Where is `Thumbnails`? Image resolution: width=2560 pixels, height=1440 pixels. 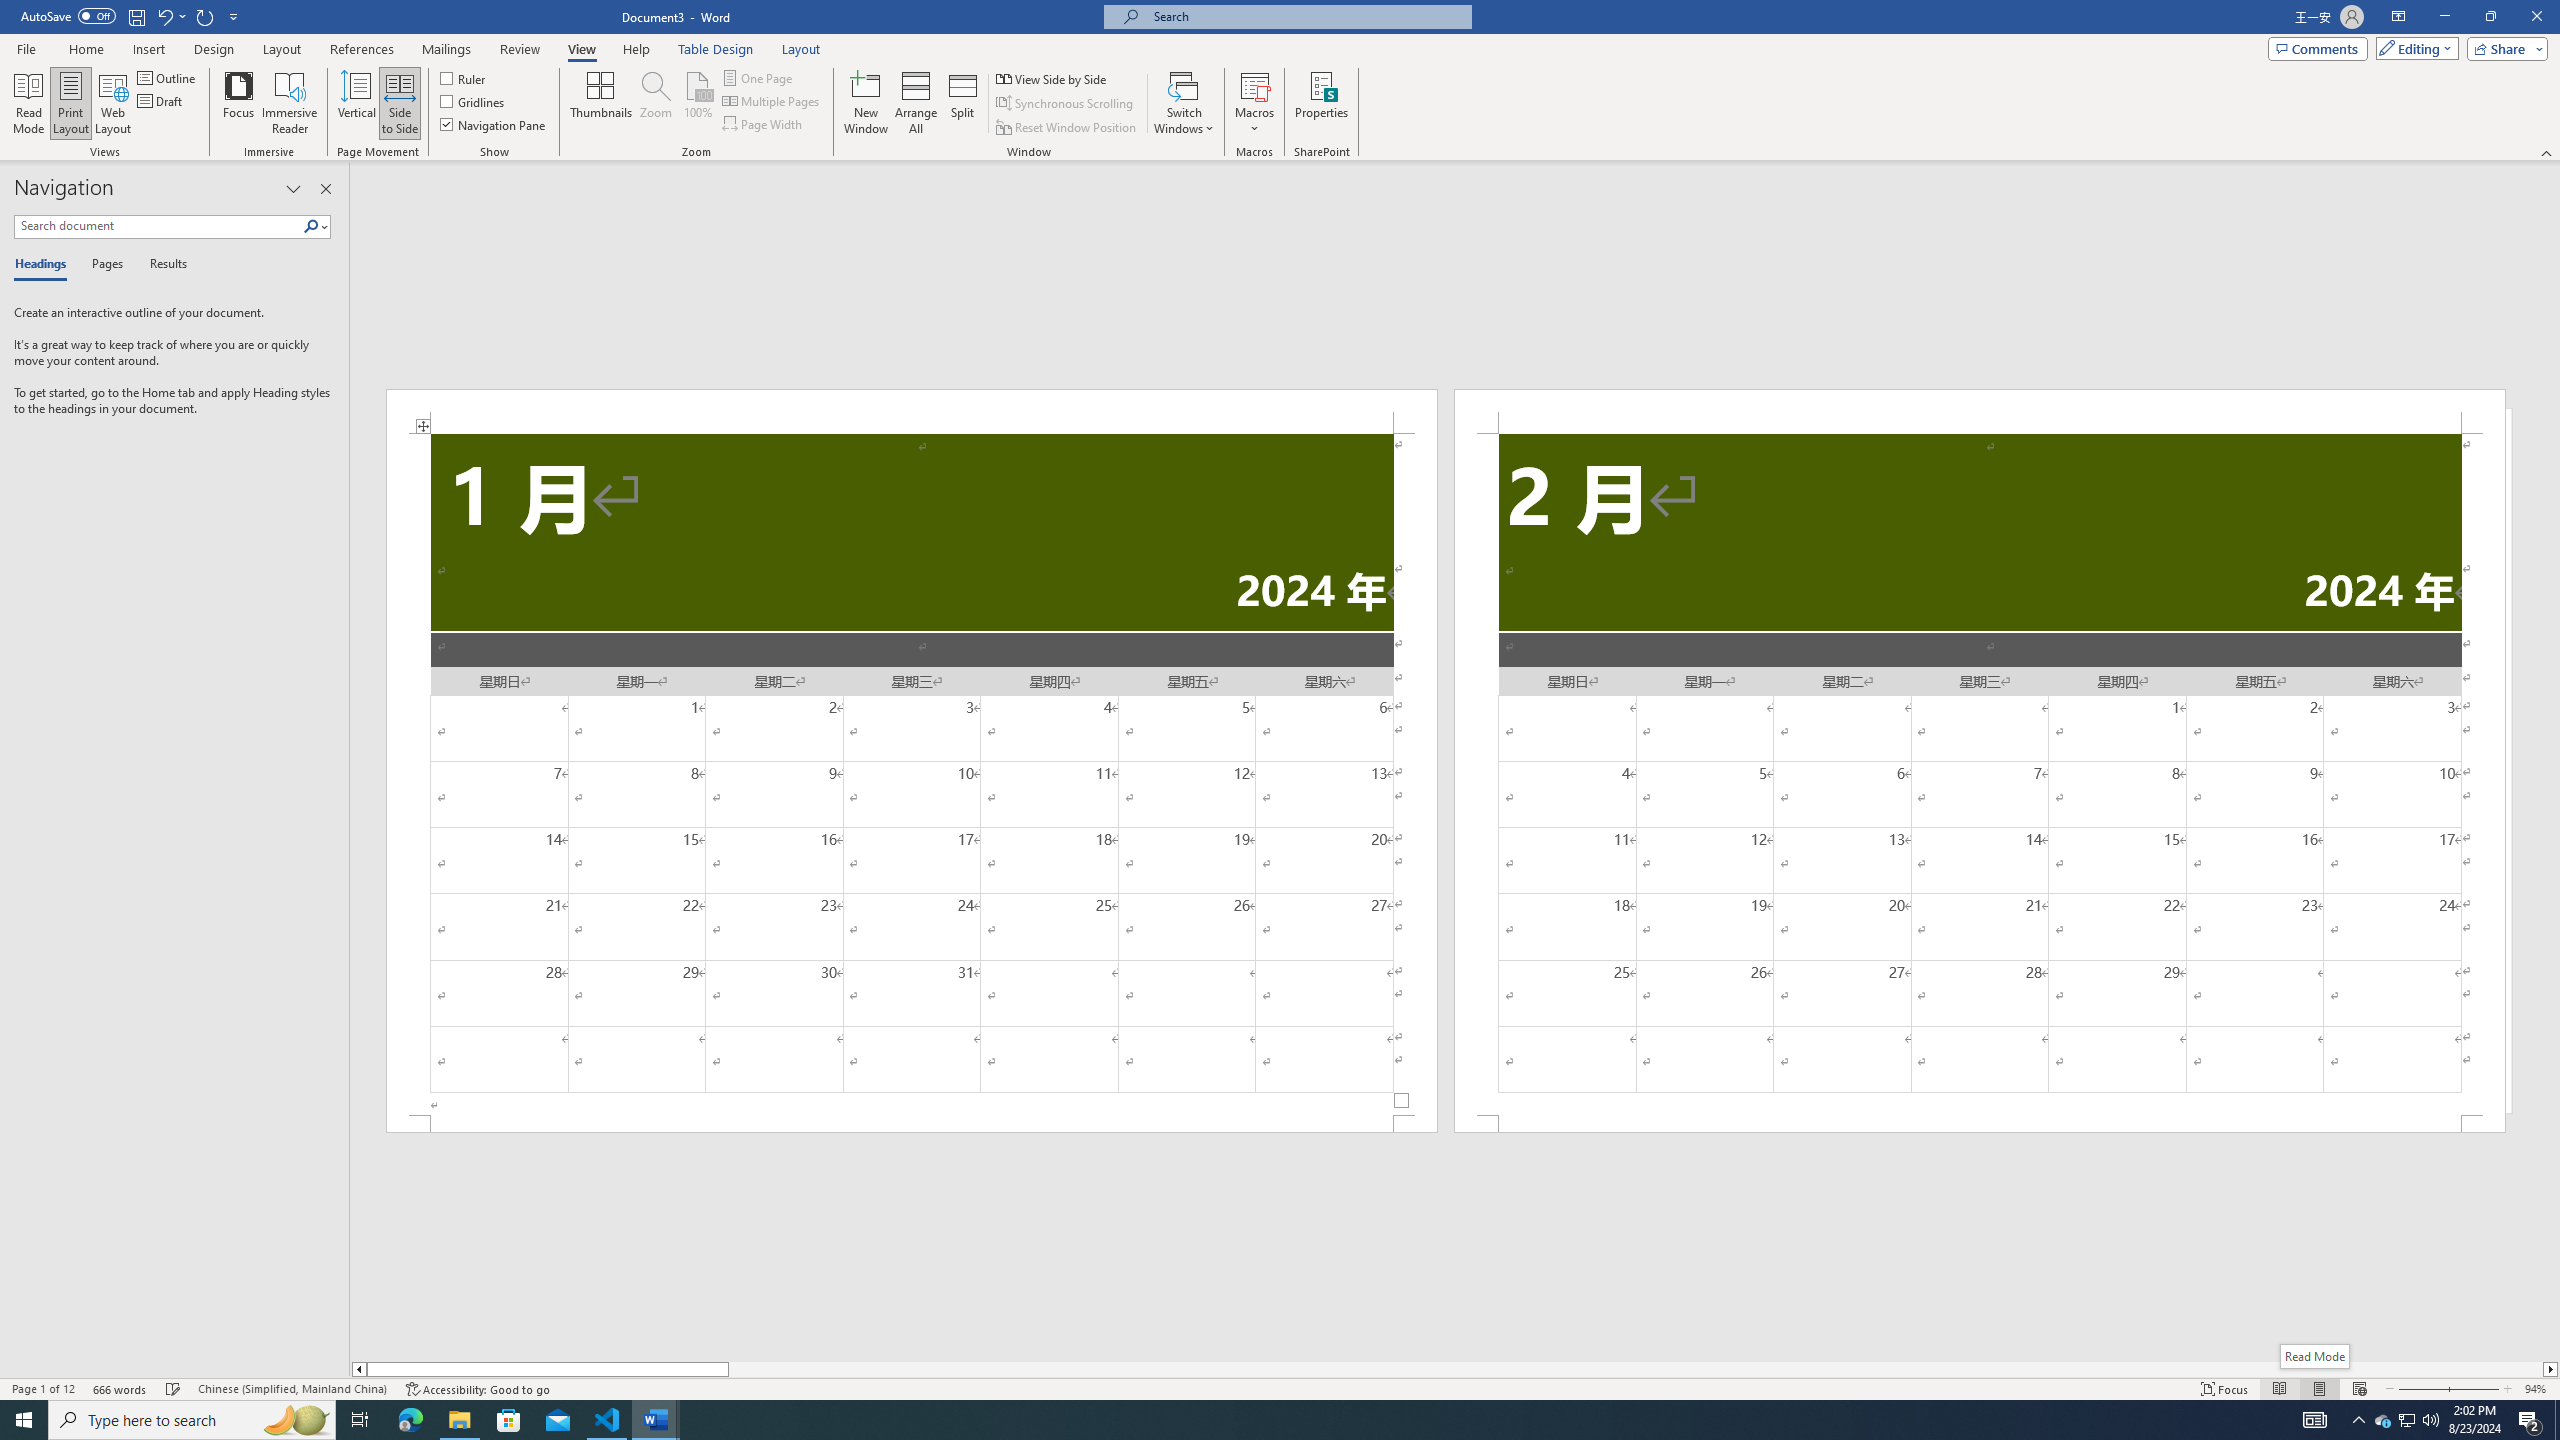
Thumbnails is located at coordinates (601, 103).